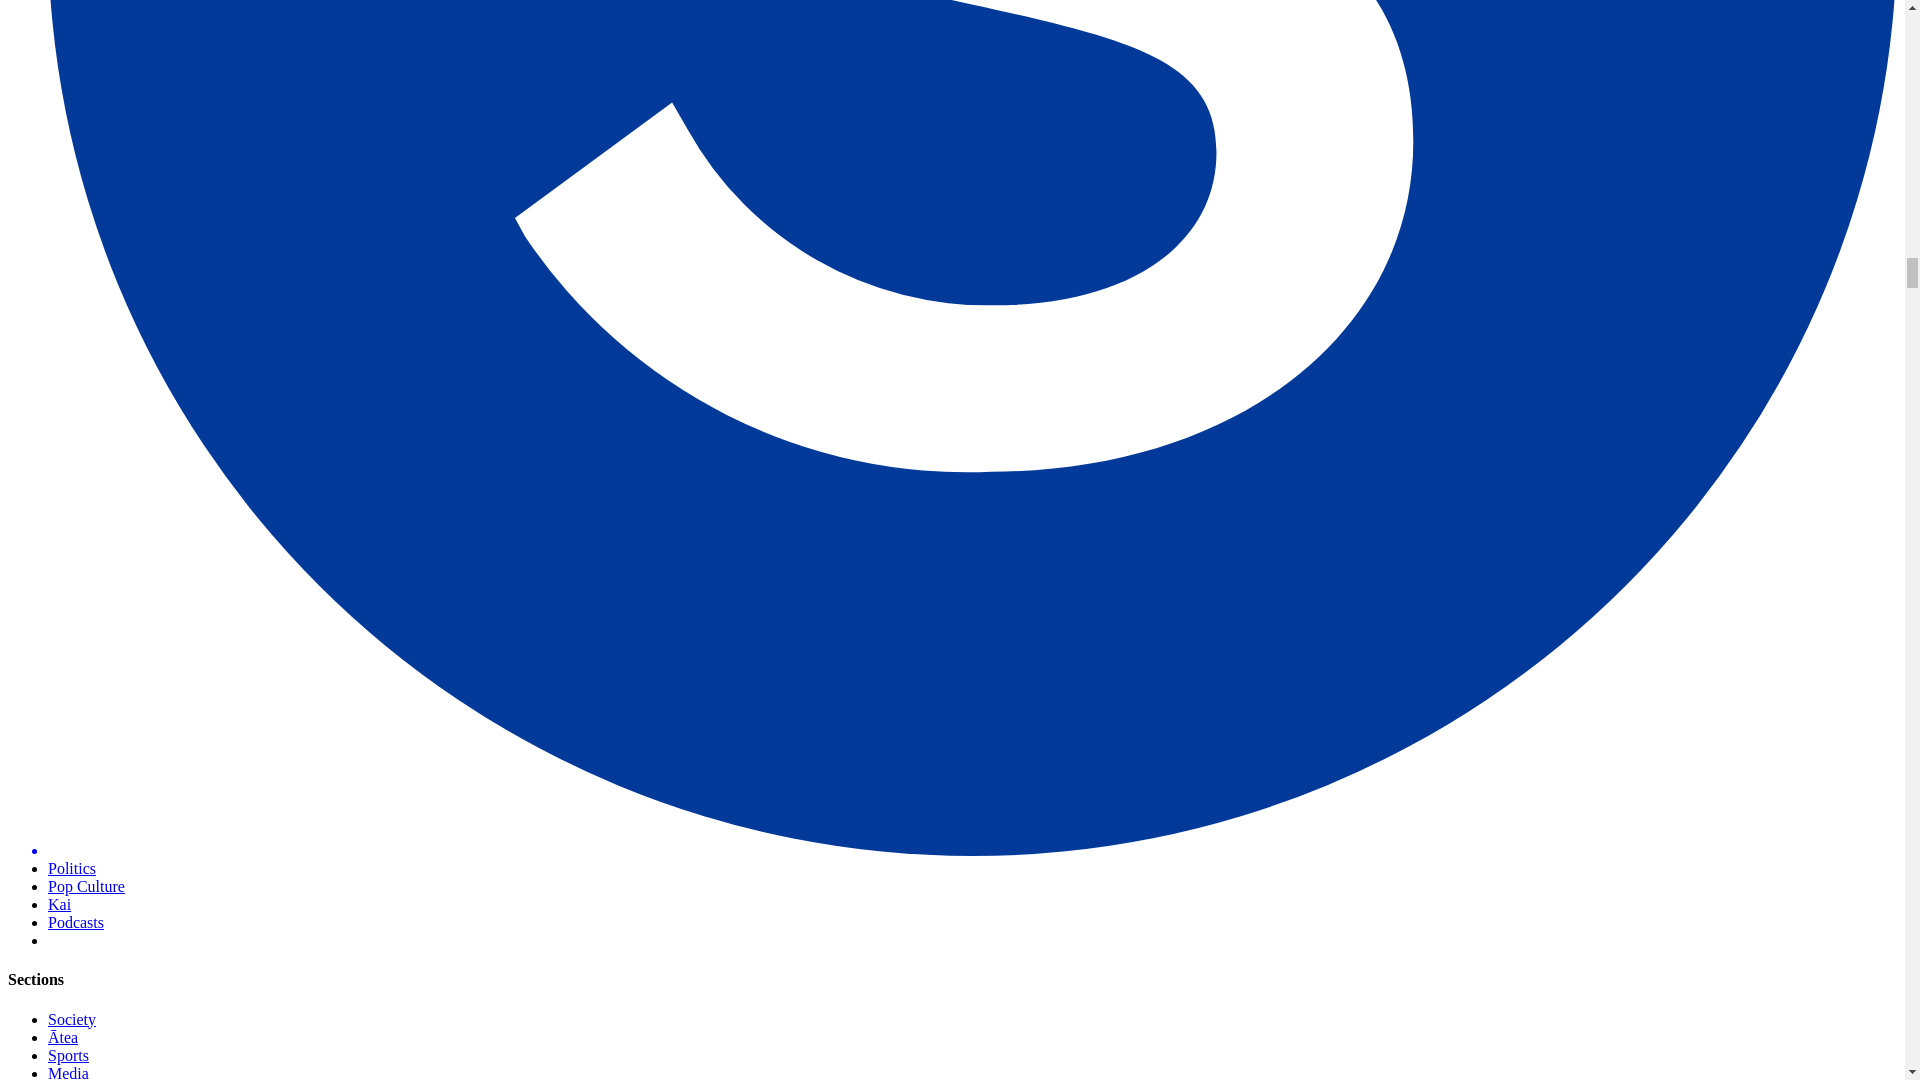 The image size is (1920, 1080). Describe the element at coordinates (68, 1054) in the screenshot. I see `Sports` at that location.